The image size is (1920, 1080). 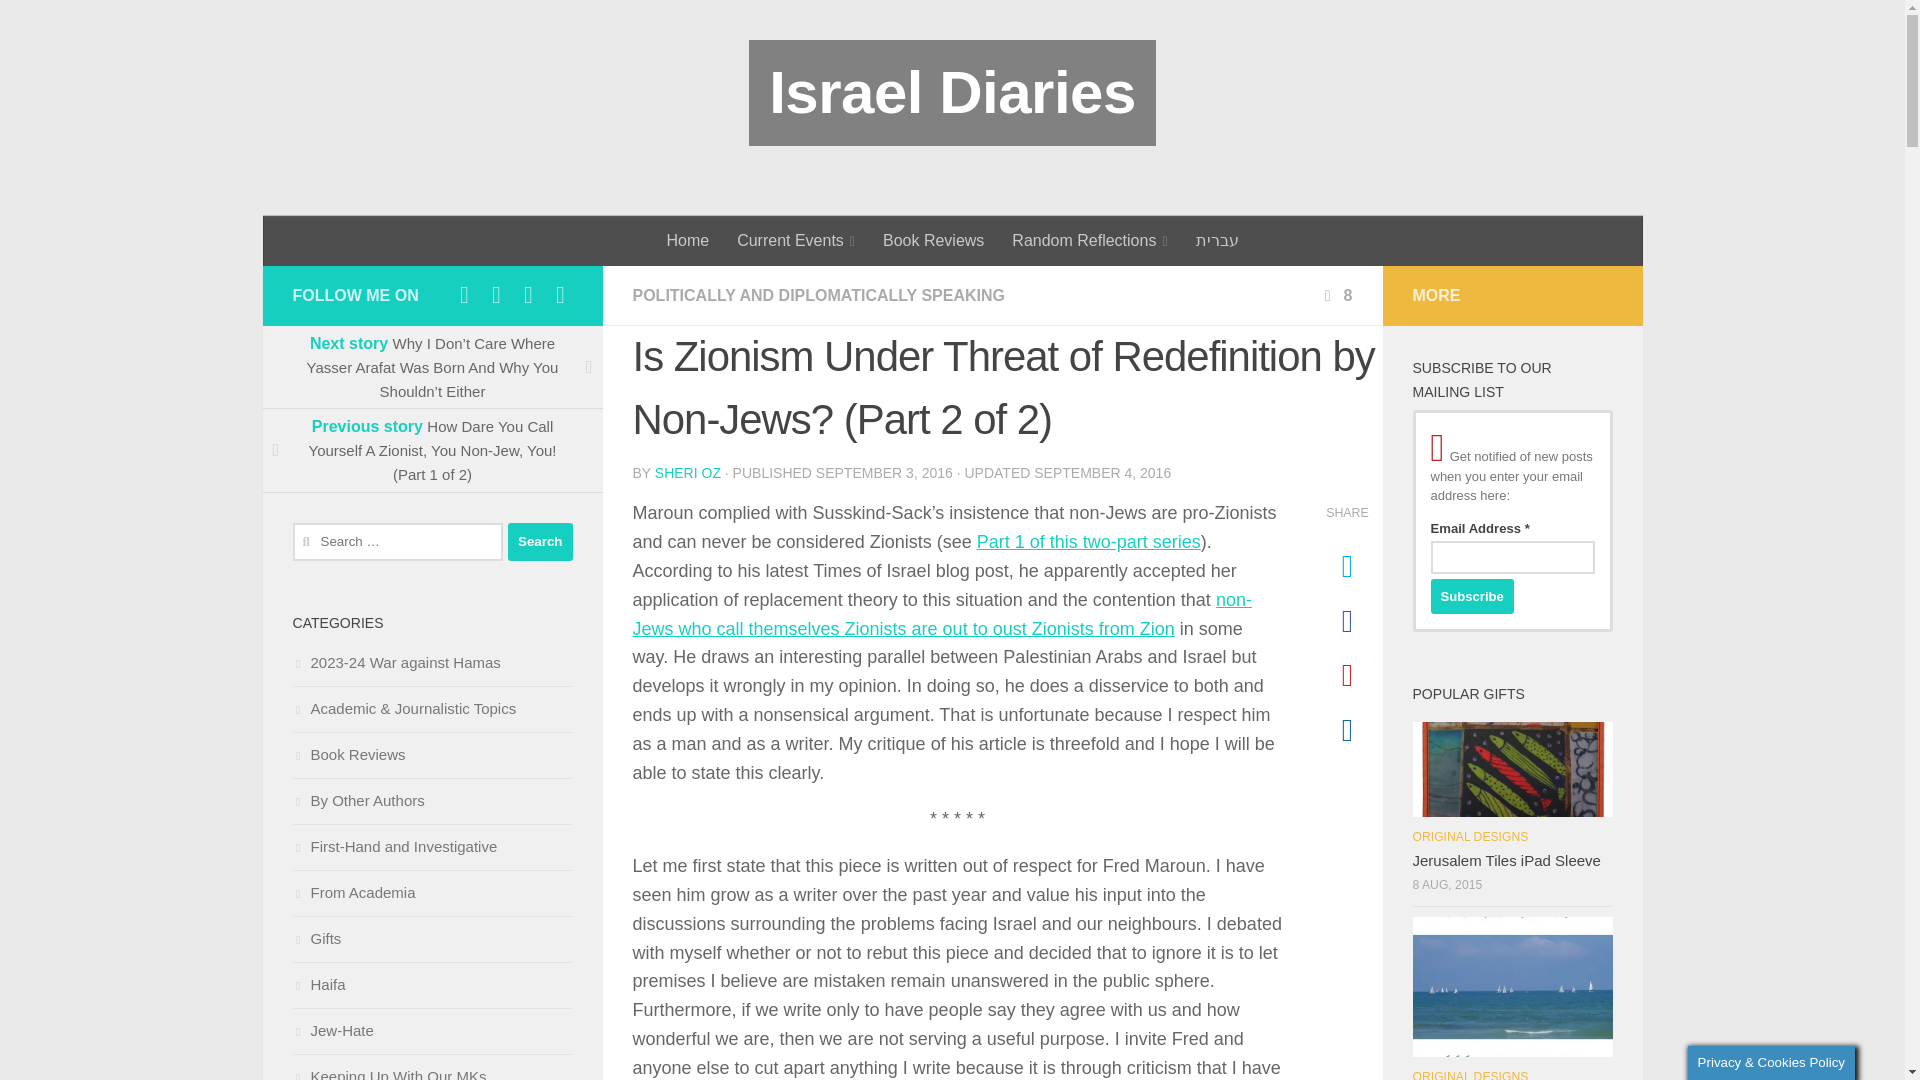 What do you see at coordinates (688, 472) in the screenshot?
I see `Posts by Sheri Oz` at bounding box center [688, 472].